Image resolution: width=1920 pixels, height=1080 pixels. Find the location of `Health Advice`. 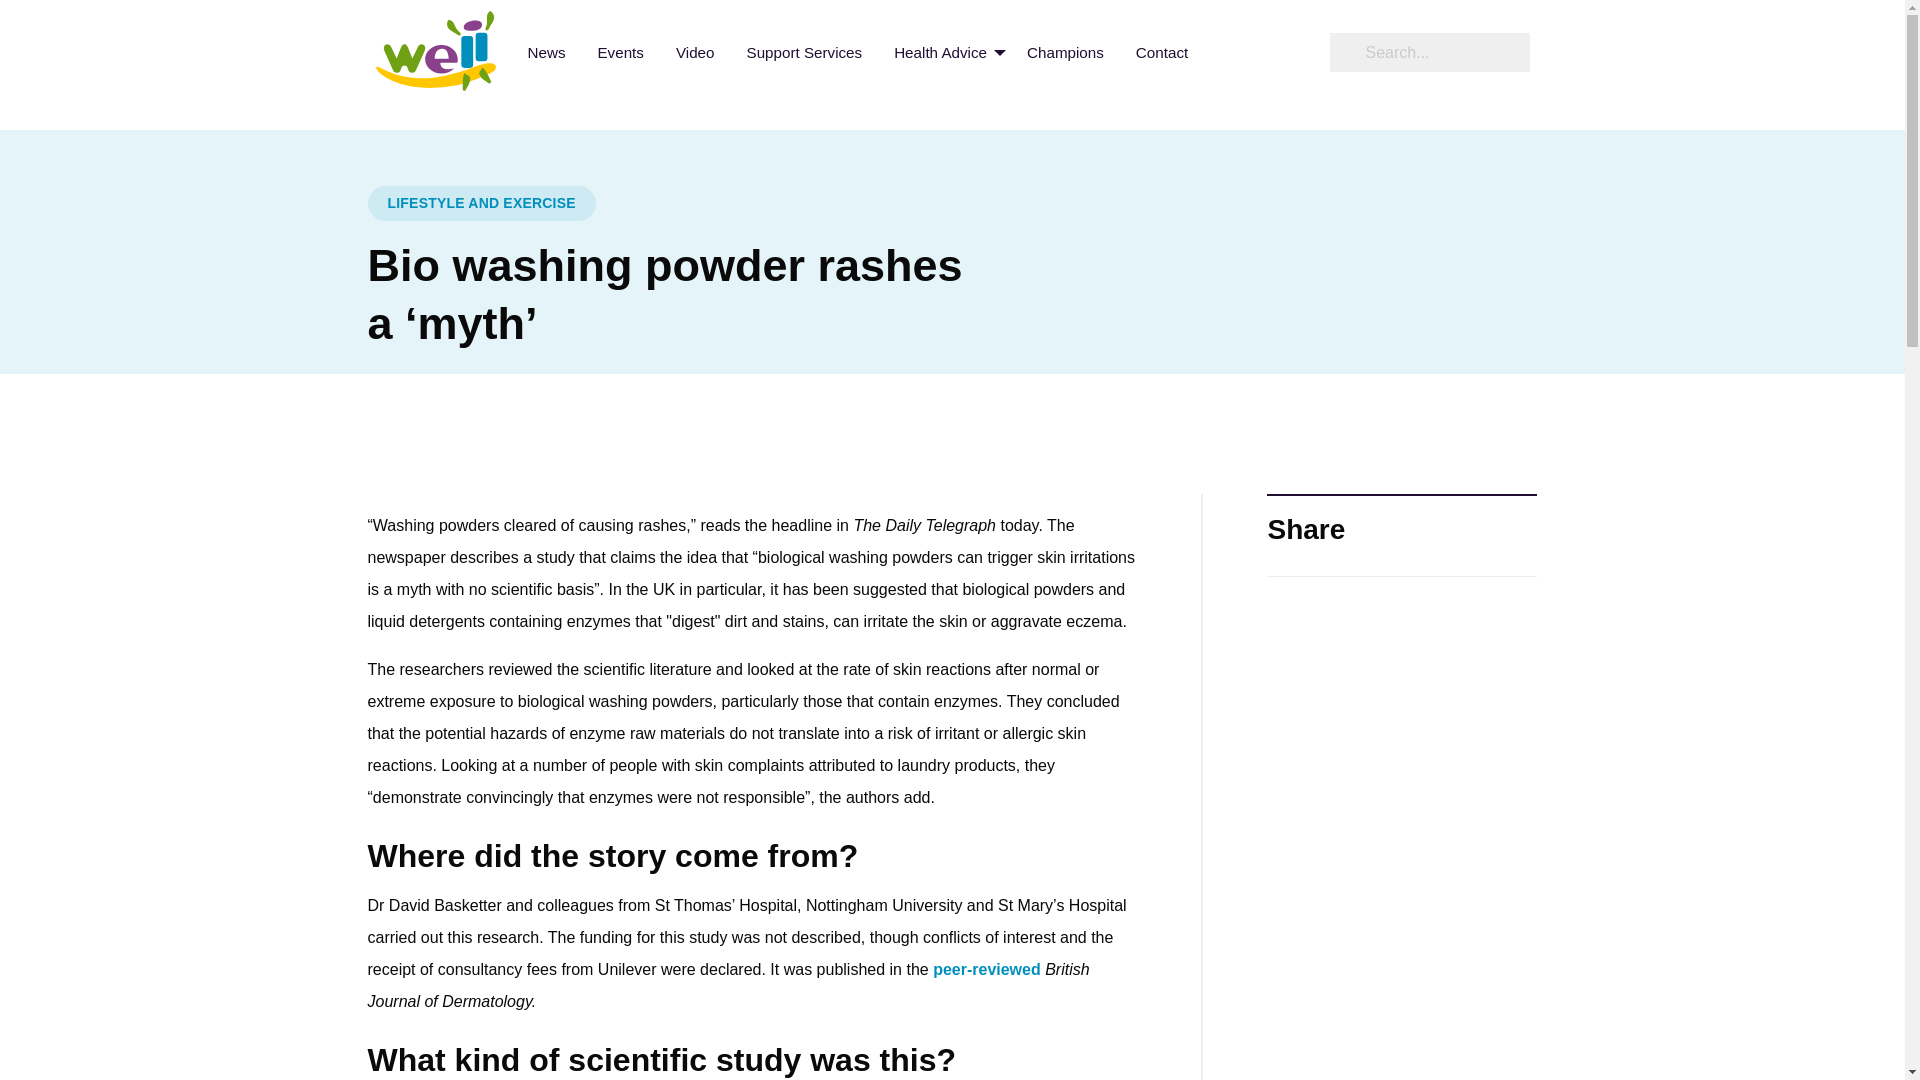

Health Advice is located at coordinates (944, 52).